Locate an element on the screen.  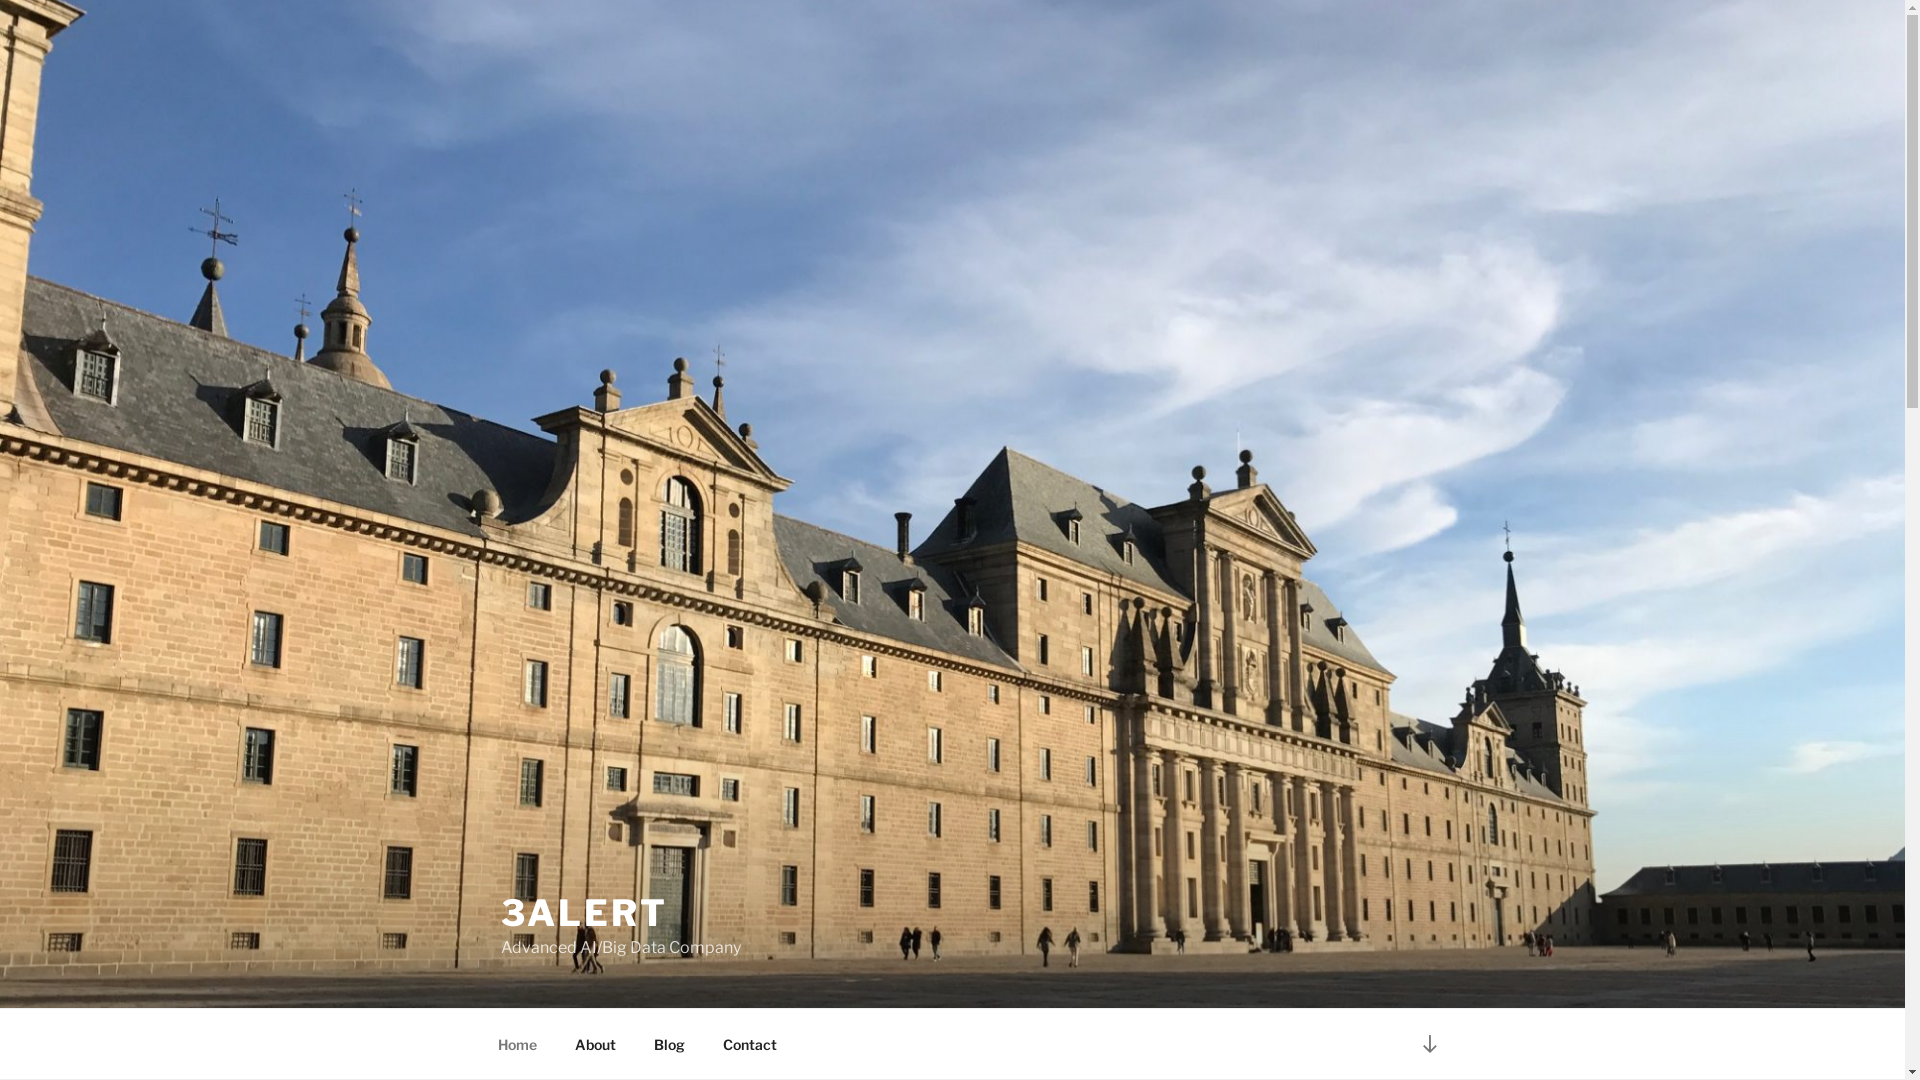
Home is located at coordinates (517, 1044).